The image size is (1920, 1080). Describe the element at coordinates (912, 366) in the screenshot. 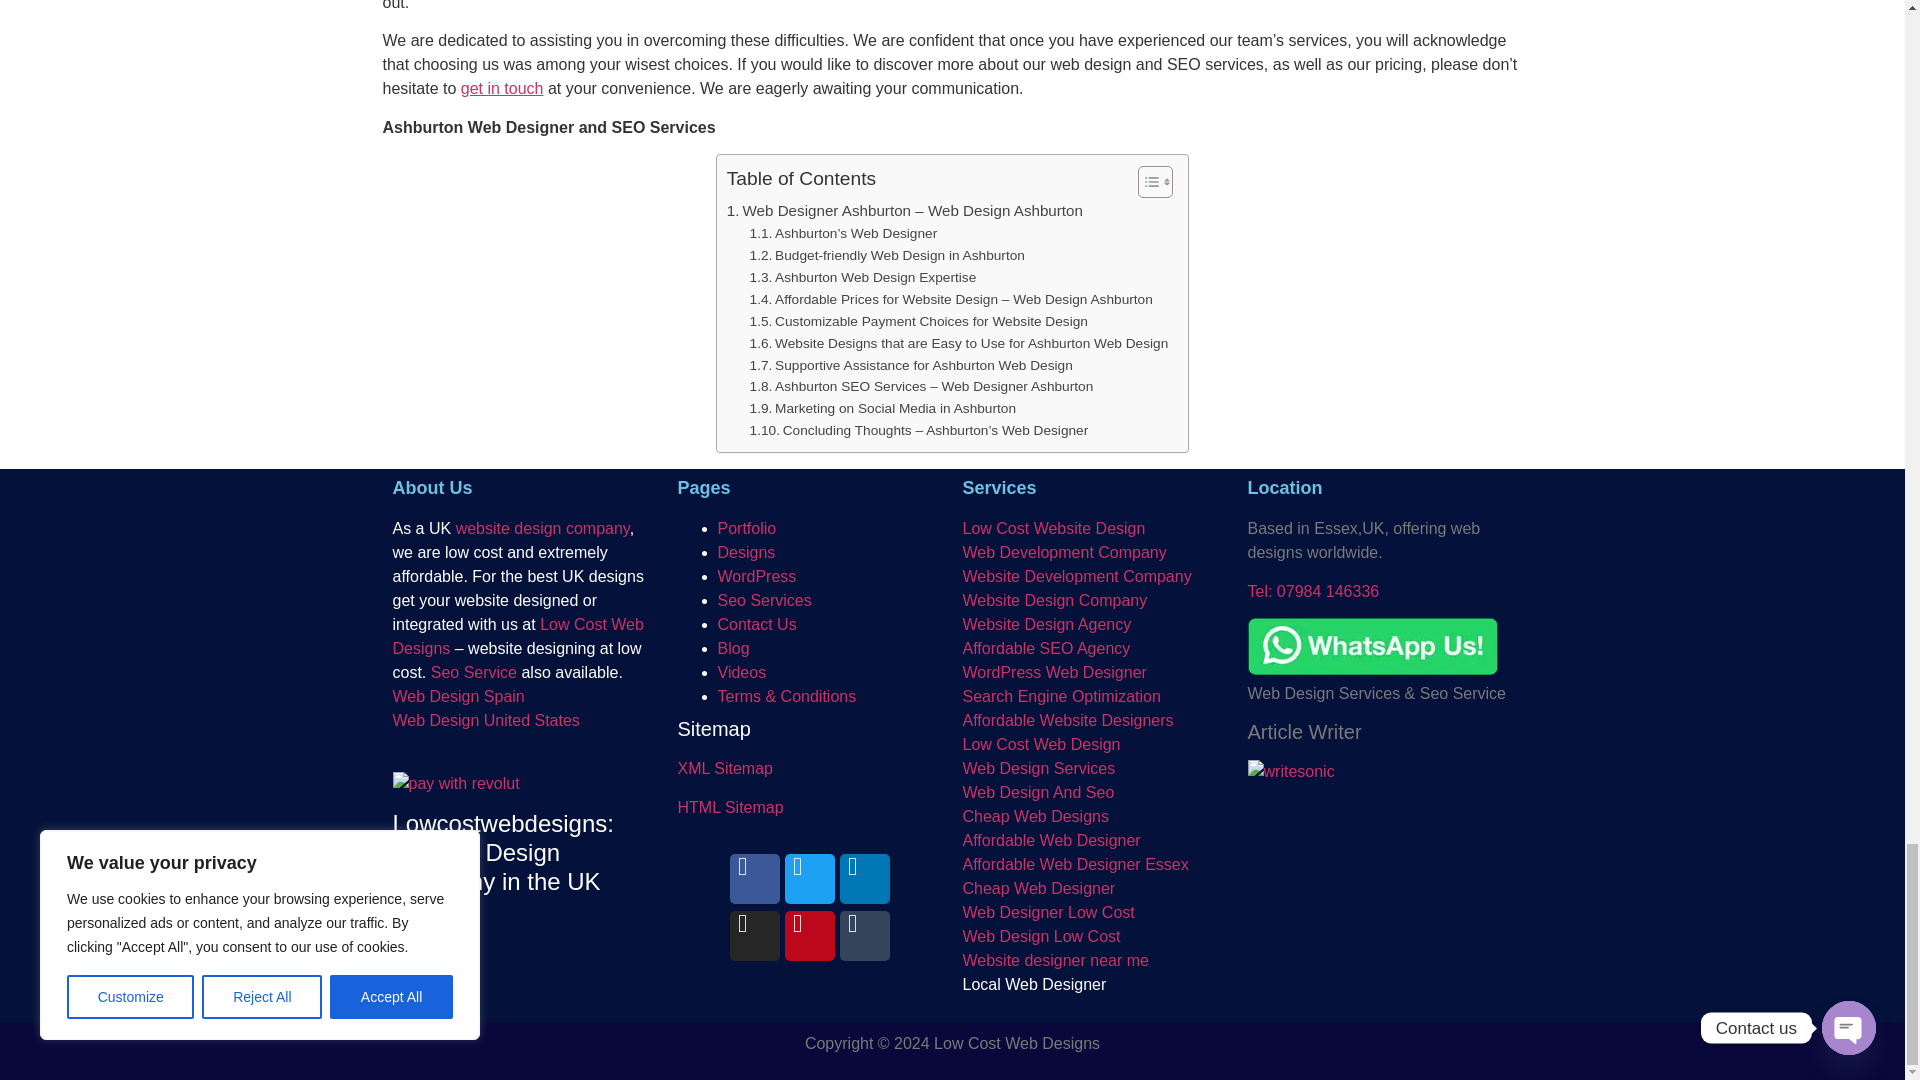

I see `Supportive Assistance for Ashburton Web Design` at that location.